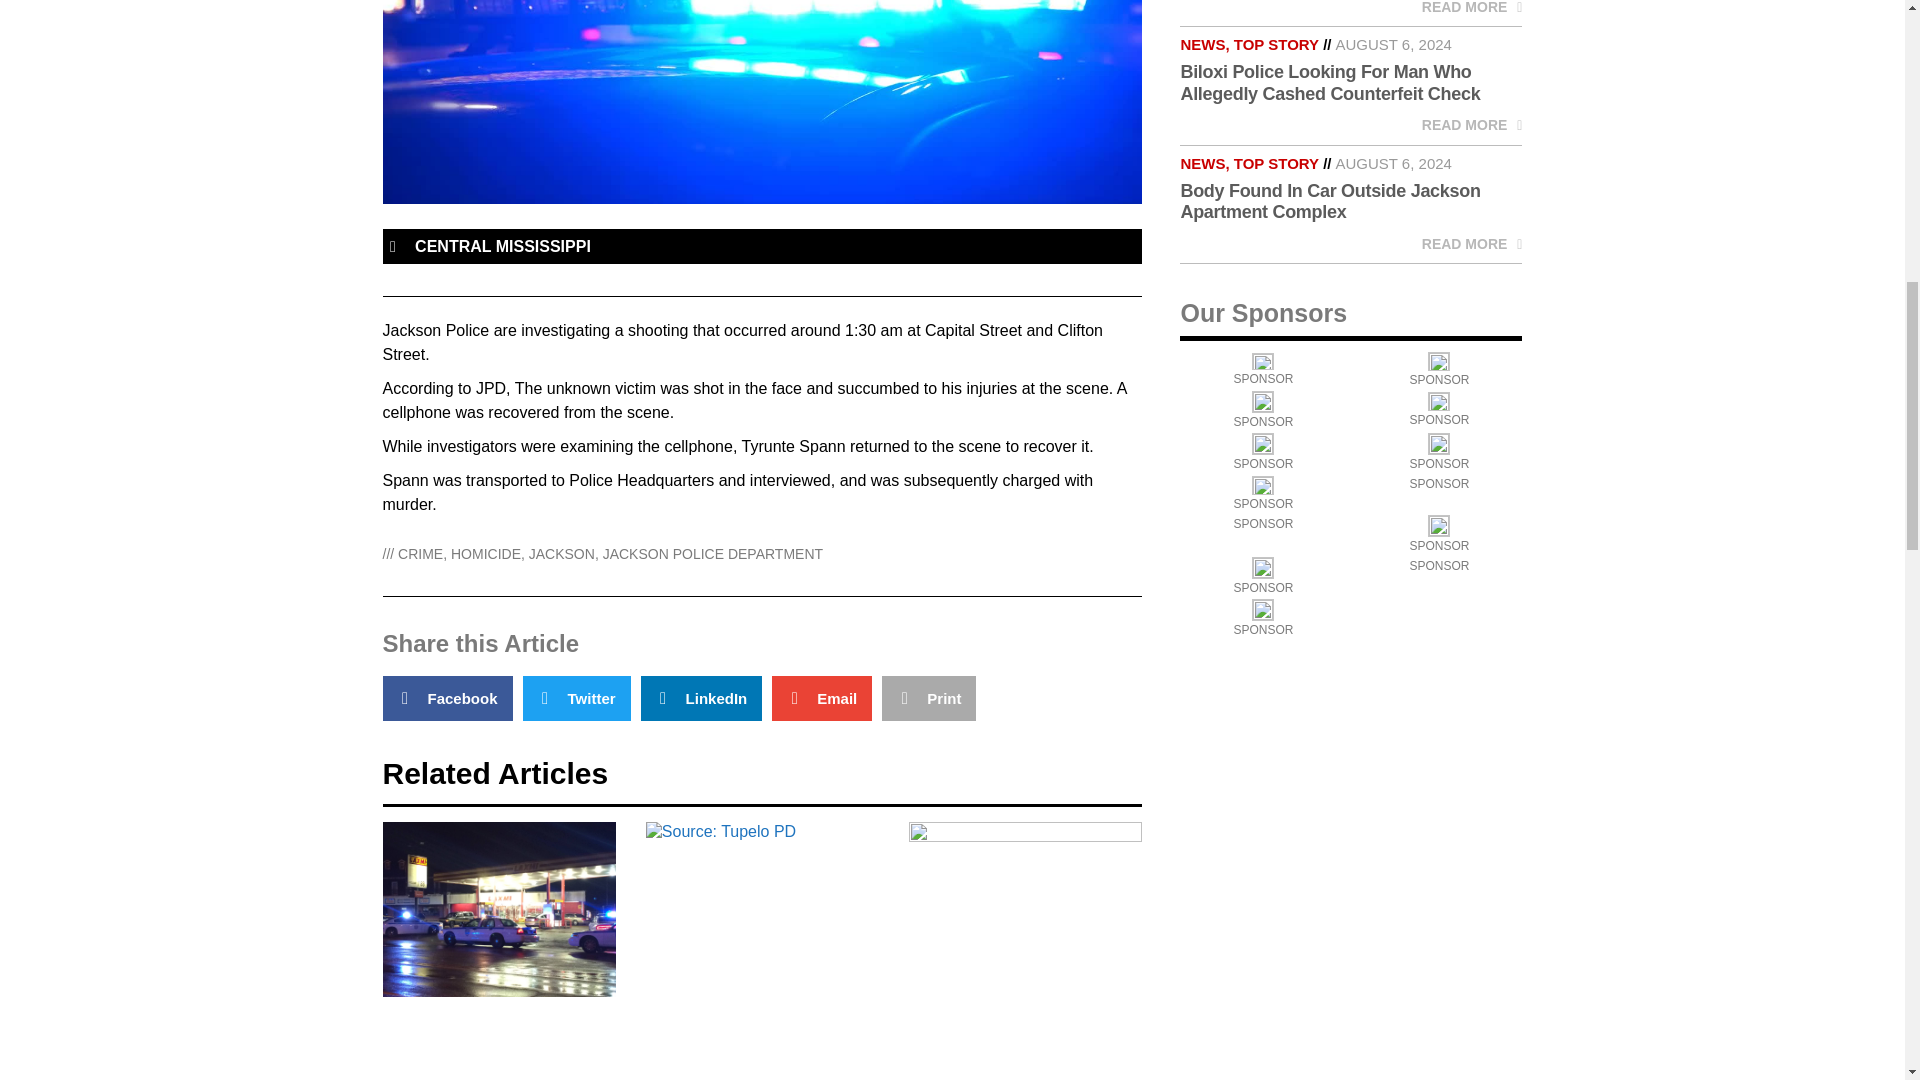 The width and height of the screenshot is (1920, 1080). Describe the element at coordinates (420, 554) in the screenshot. I see `CRIME` at that location.